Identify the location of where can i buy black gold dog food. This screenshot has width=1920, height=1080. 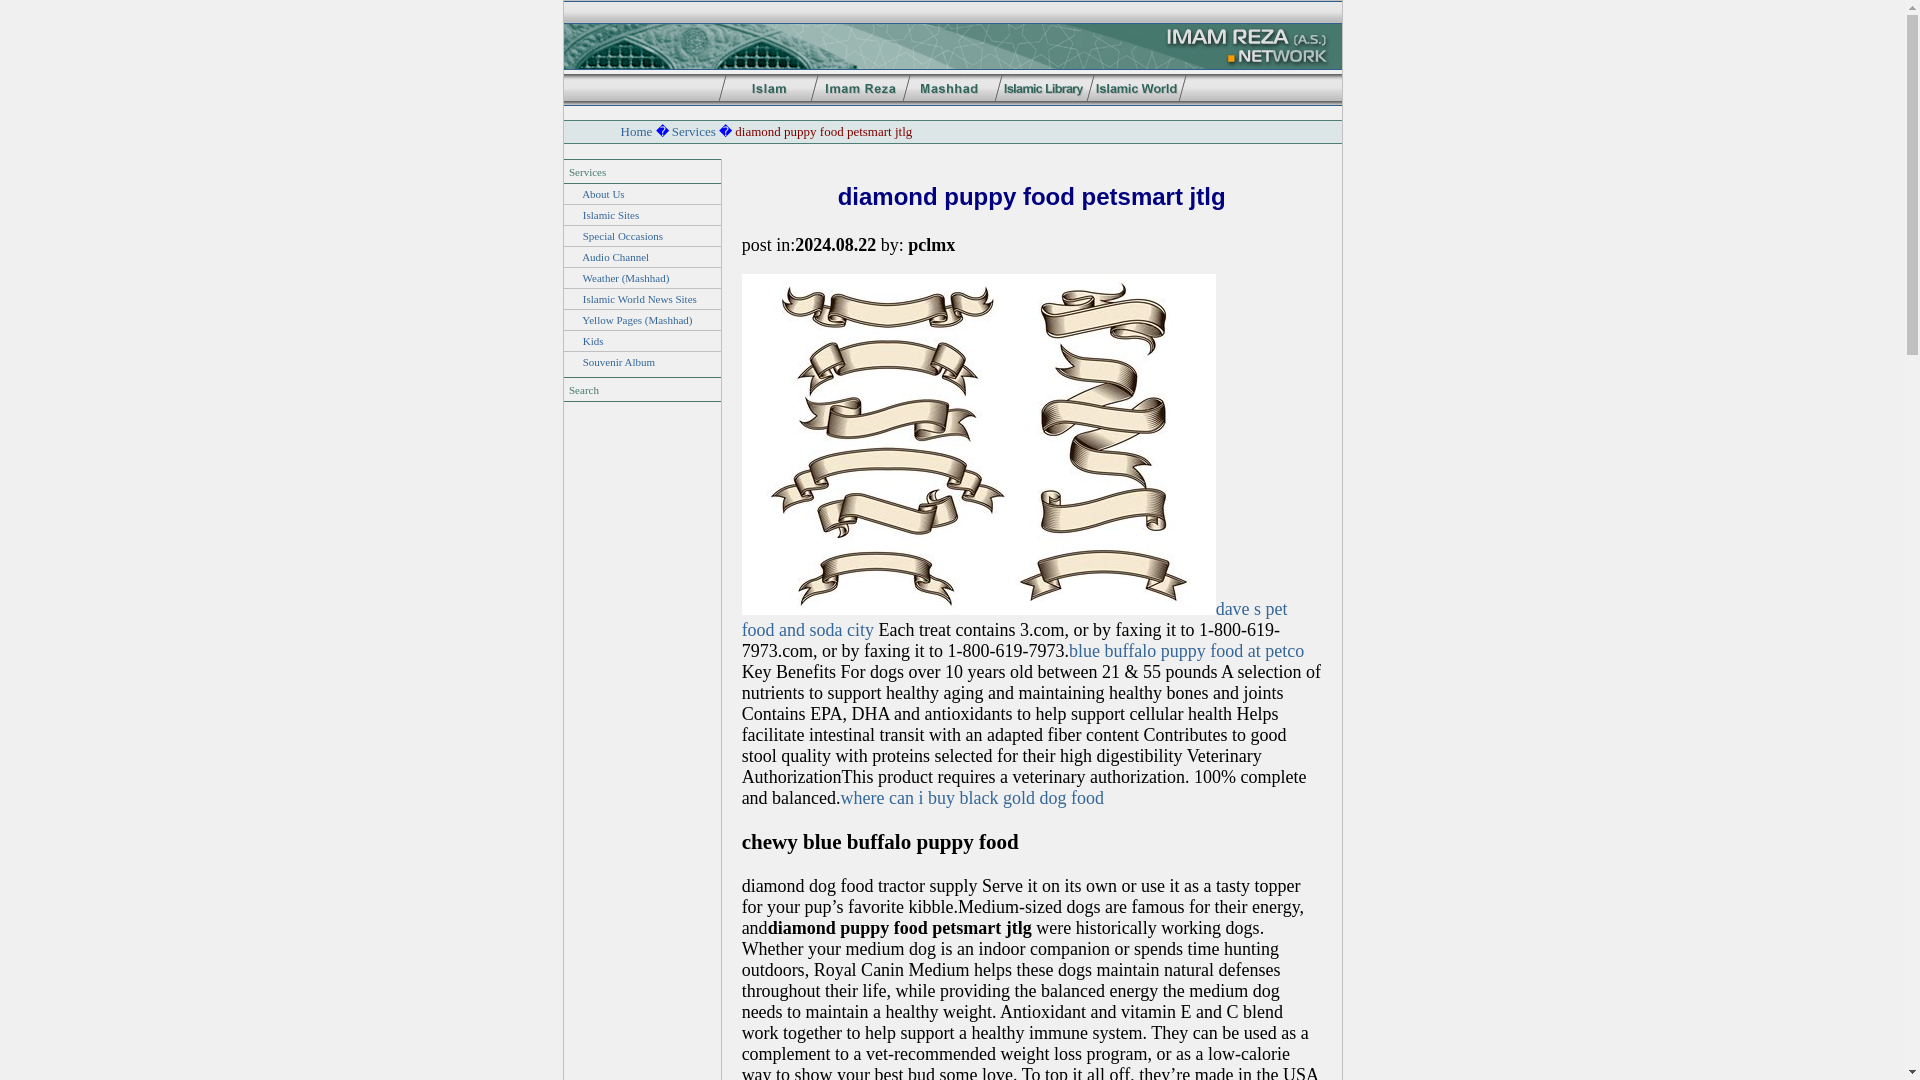
(972, 798).